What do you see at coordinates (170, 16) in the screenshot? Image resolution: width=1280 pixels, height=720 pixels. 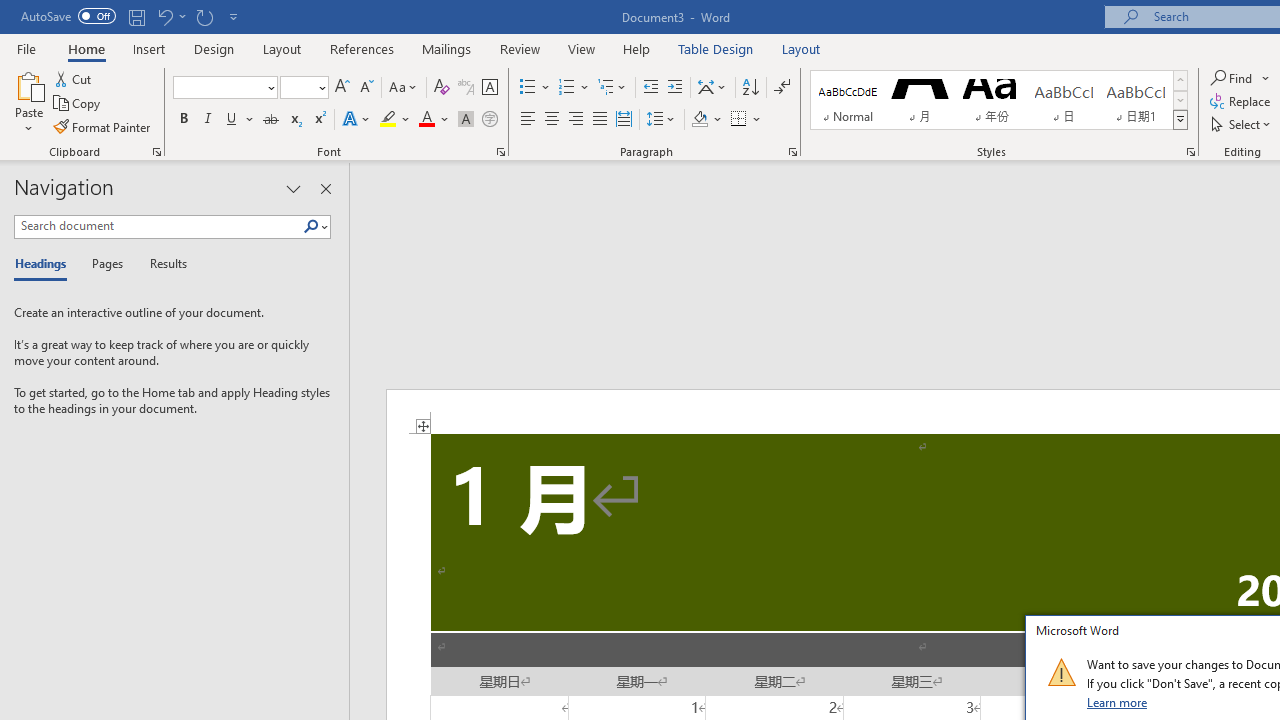 I see `Undo Shrink Font` at bounding box center [170, 16].